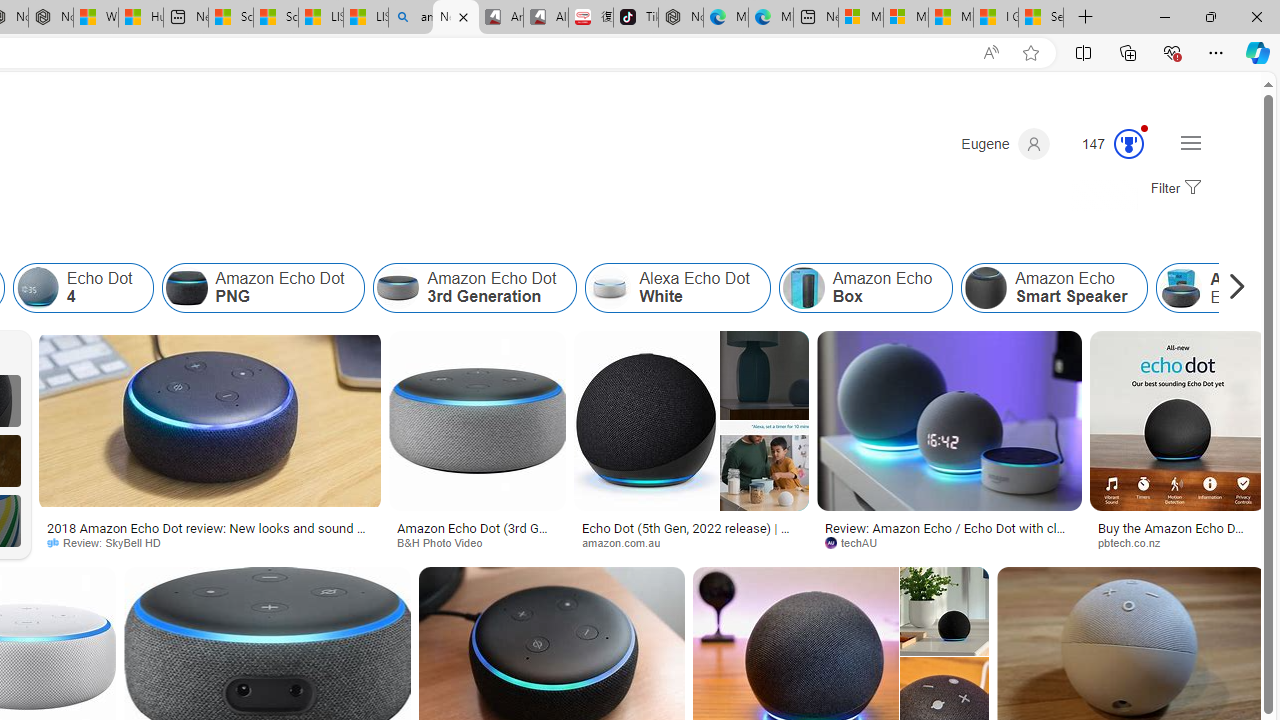 The width and height of the screenshot is (1280, 720). What do you see at coordinates (36, 288) in the screenshot?
I see `Echo Dot 4` at bounding box center [36, 288].